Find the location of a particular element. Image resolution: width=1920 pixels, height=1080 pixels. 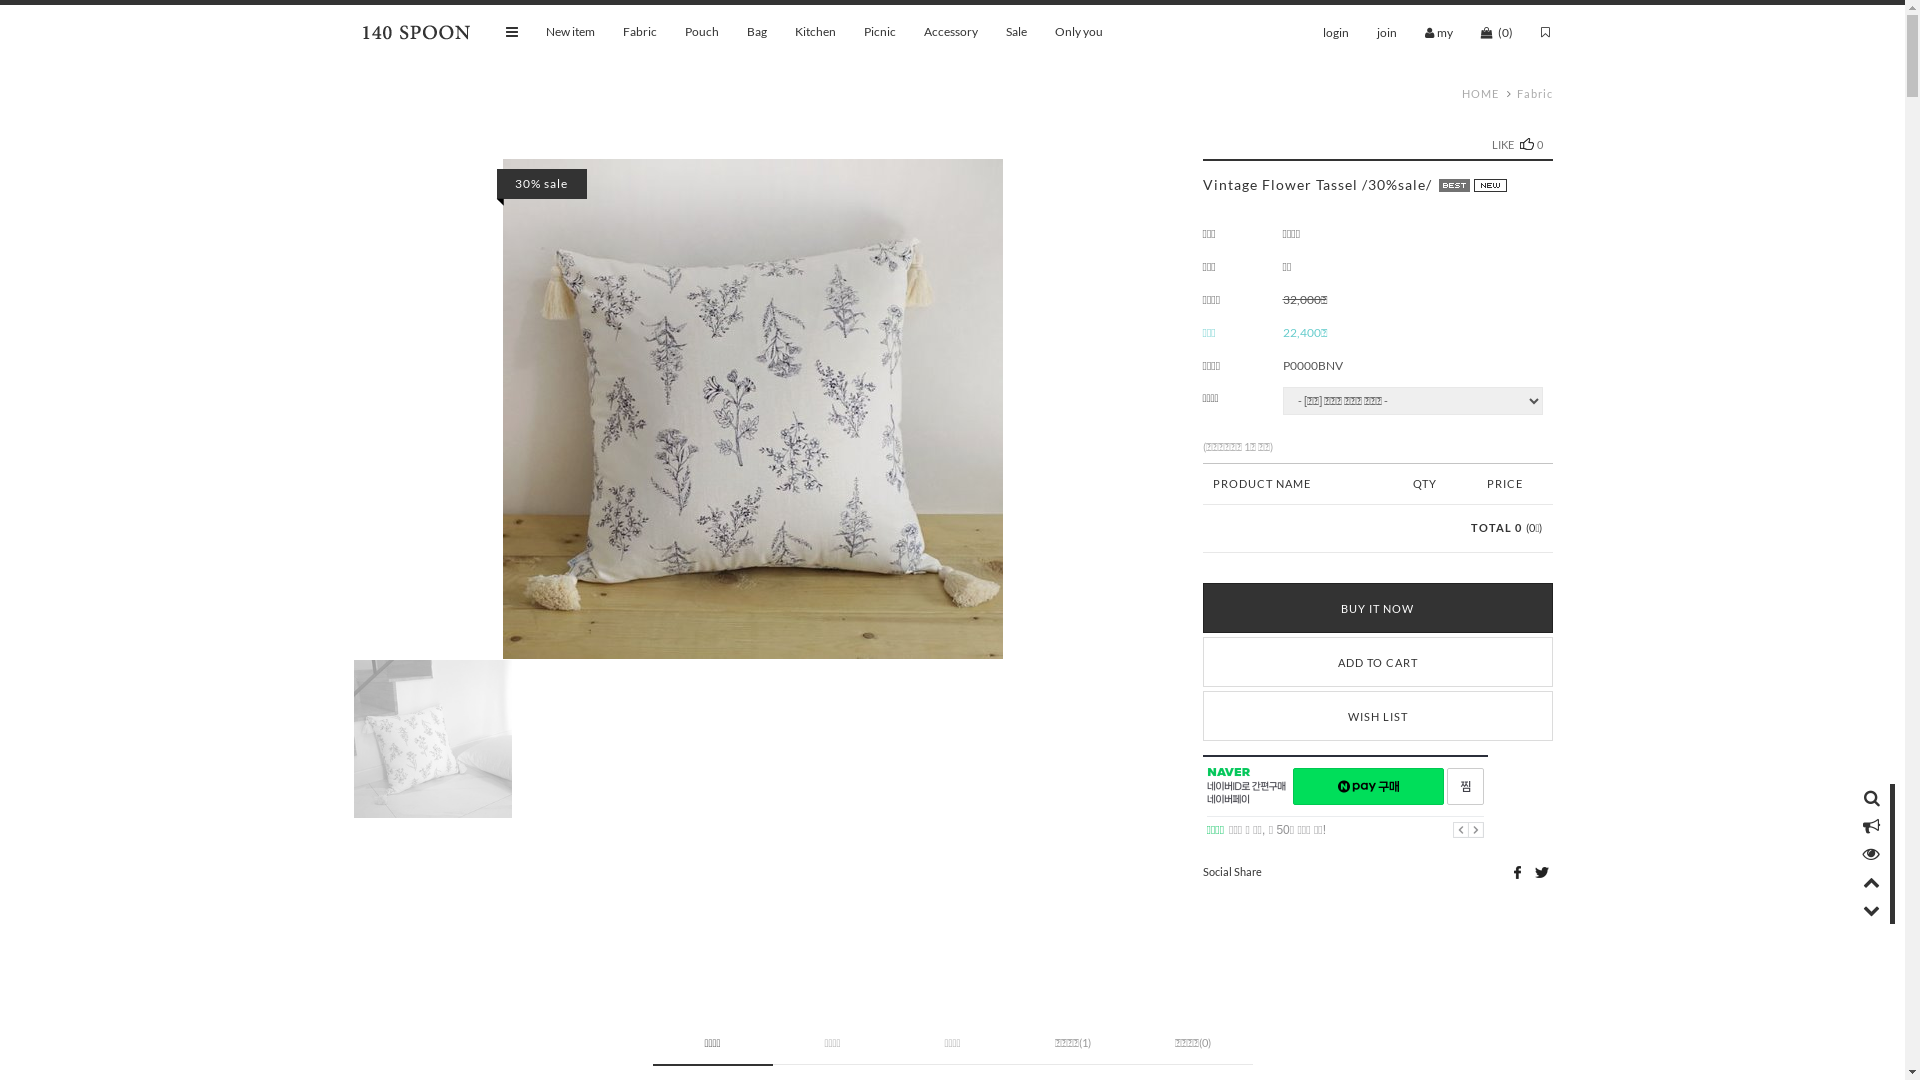

my is located at coordinates (1438, 31).